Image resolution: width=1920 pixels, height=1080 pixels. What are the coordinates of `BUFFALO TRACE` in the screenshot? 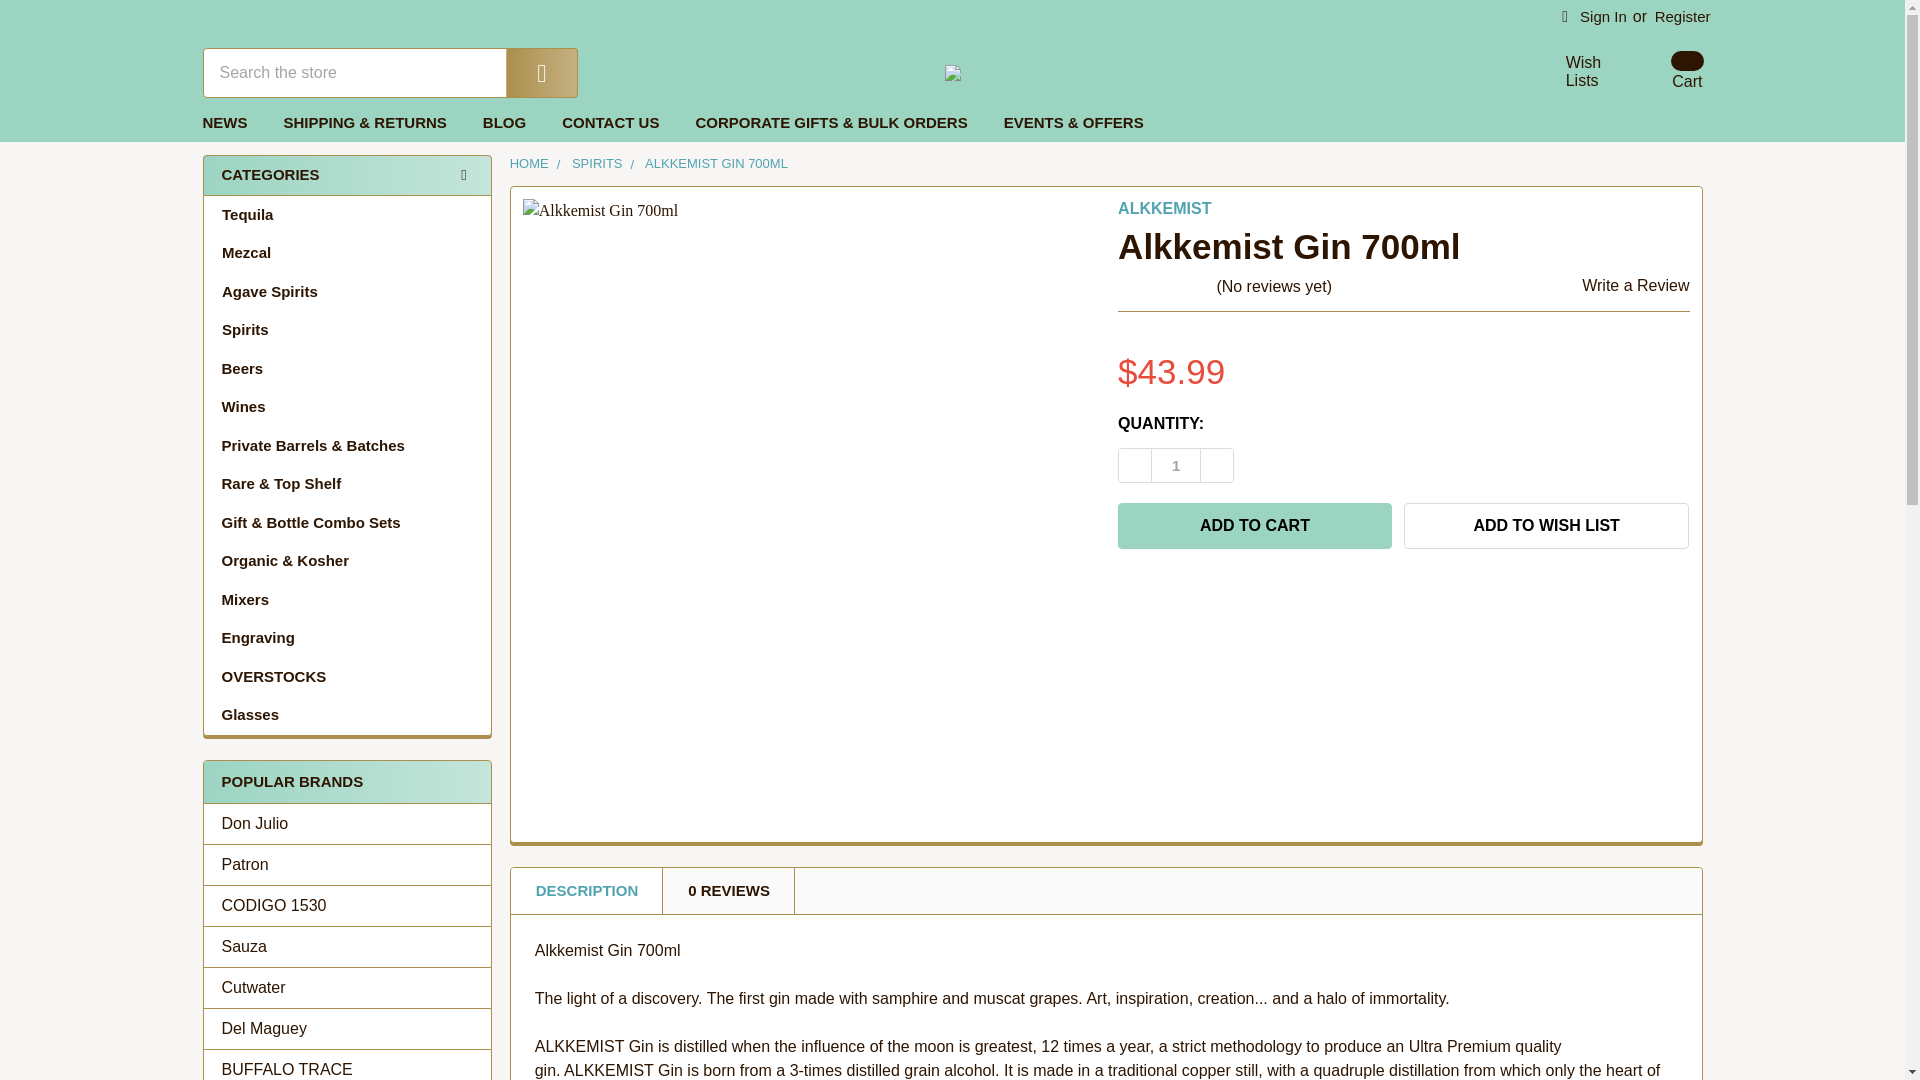 It's located at (1176, 465).